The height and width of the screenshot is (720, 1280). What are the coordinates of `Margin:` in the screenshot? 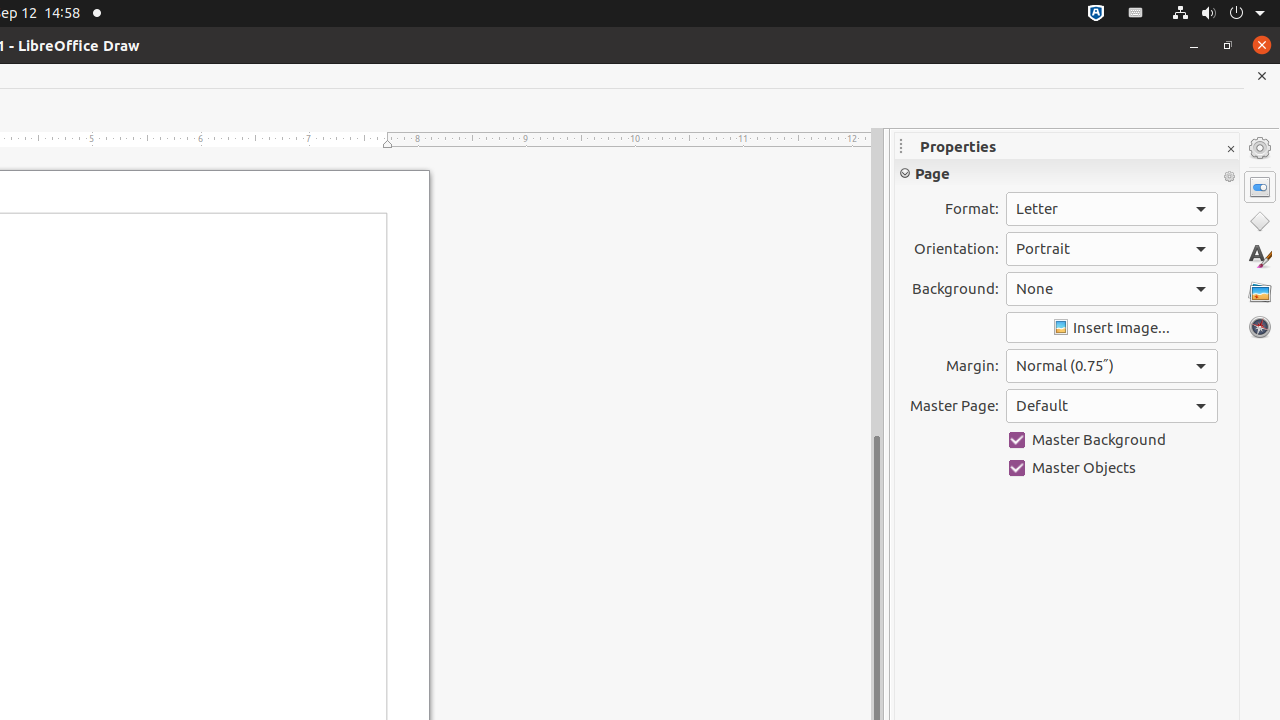 It's located at (1112, 366).